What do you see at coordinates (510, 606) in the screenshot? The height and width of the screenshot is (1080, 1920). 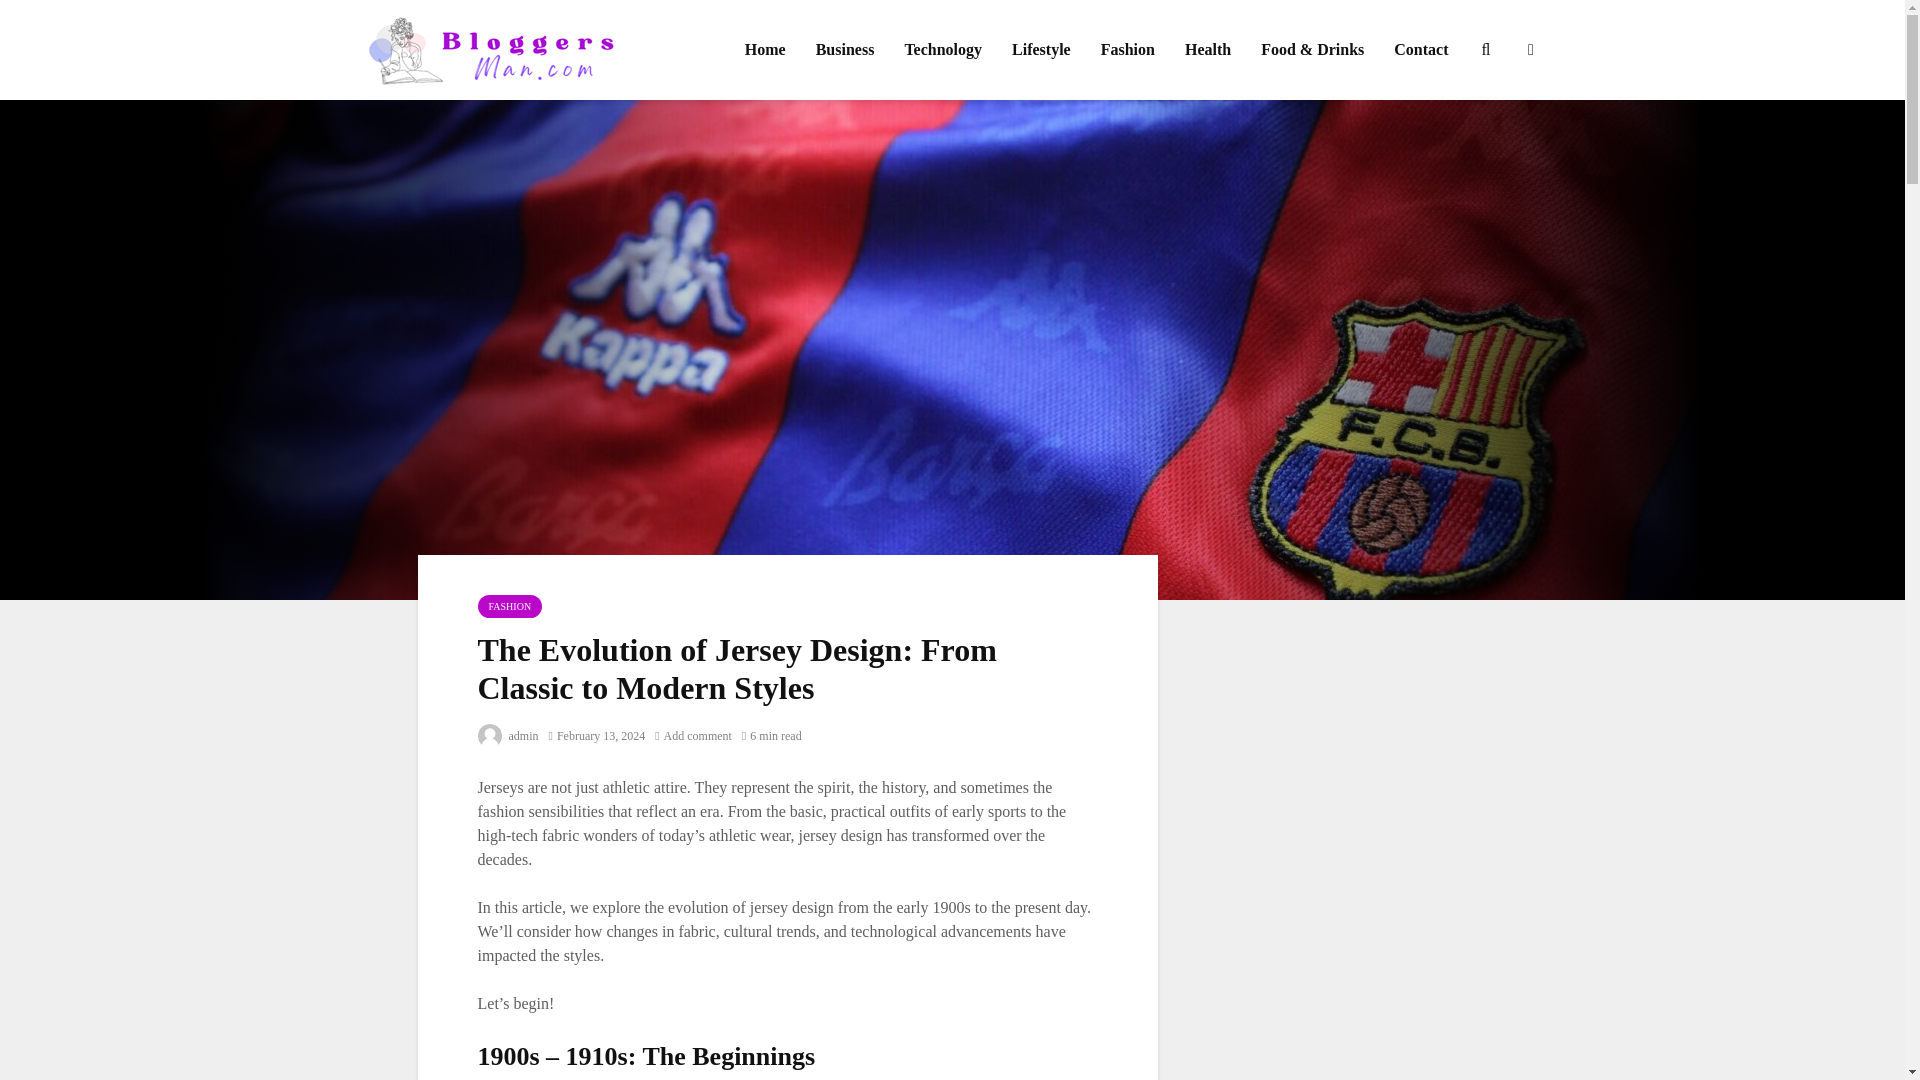 I see `FASHION` at bounding box center [510, 606].